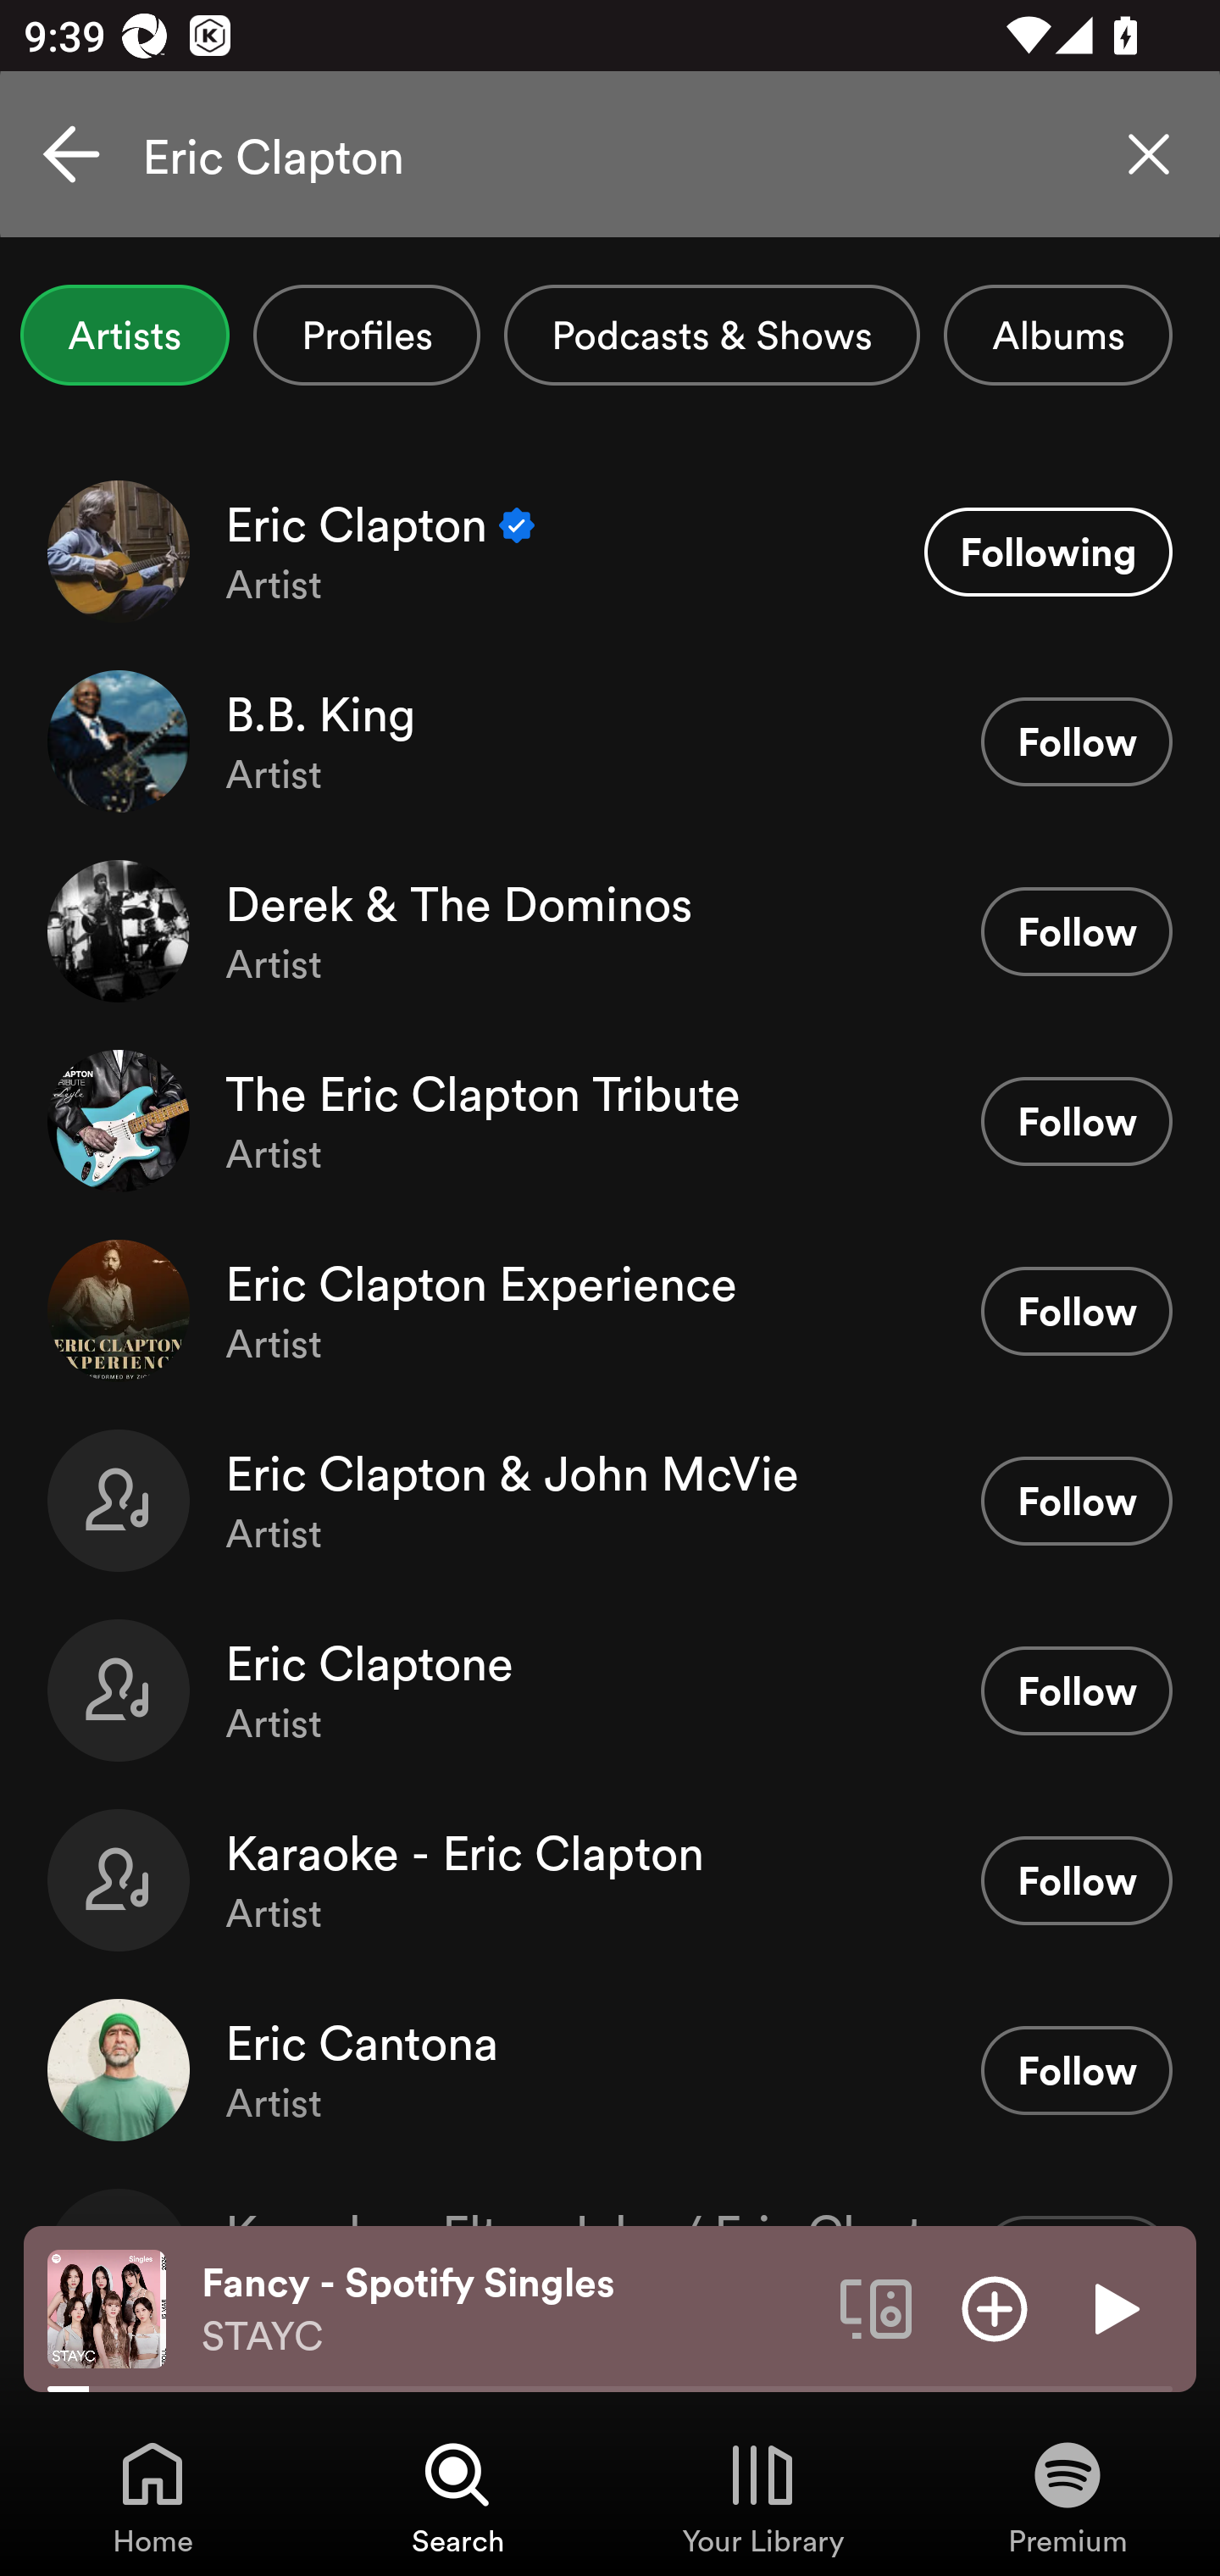 This screenshot has width=1220, height=2576. I want to click on Podcasts & Shows, so click(712, 335).